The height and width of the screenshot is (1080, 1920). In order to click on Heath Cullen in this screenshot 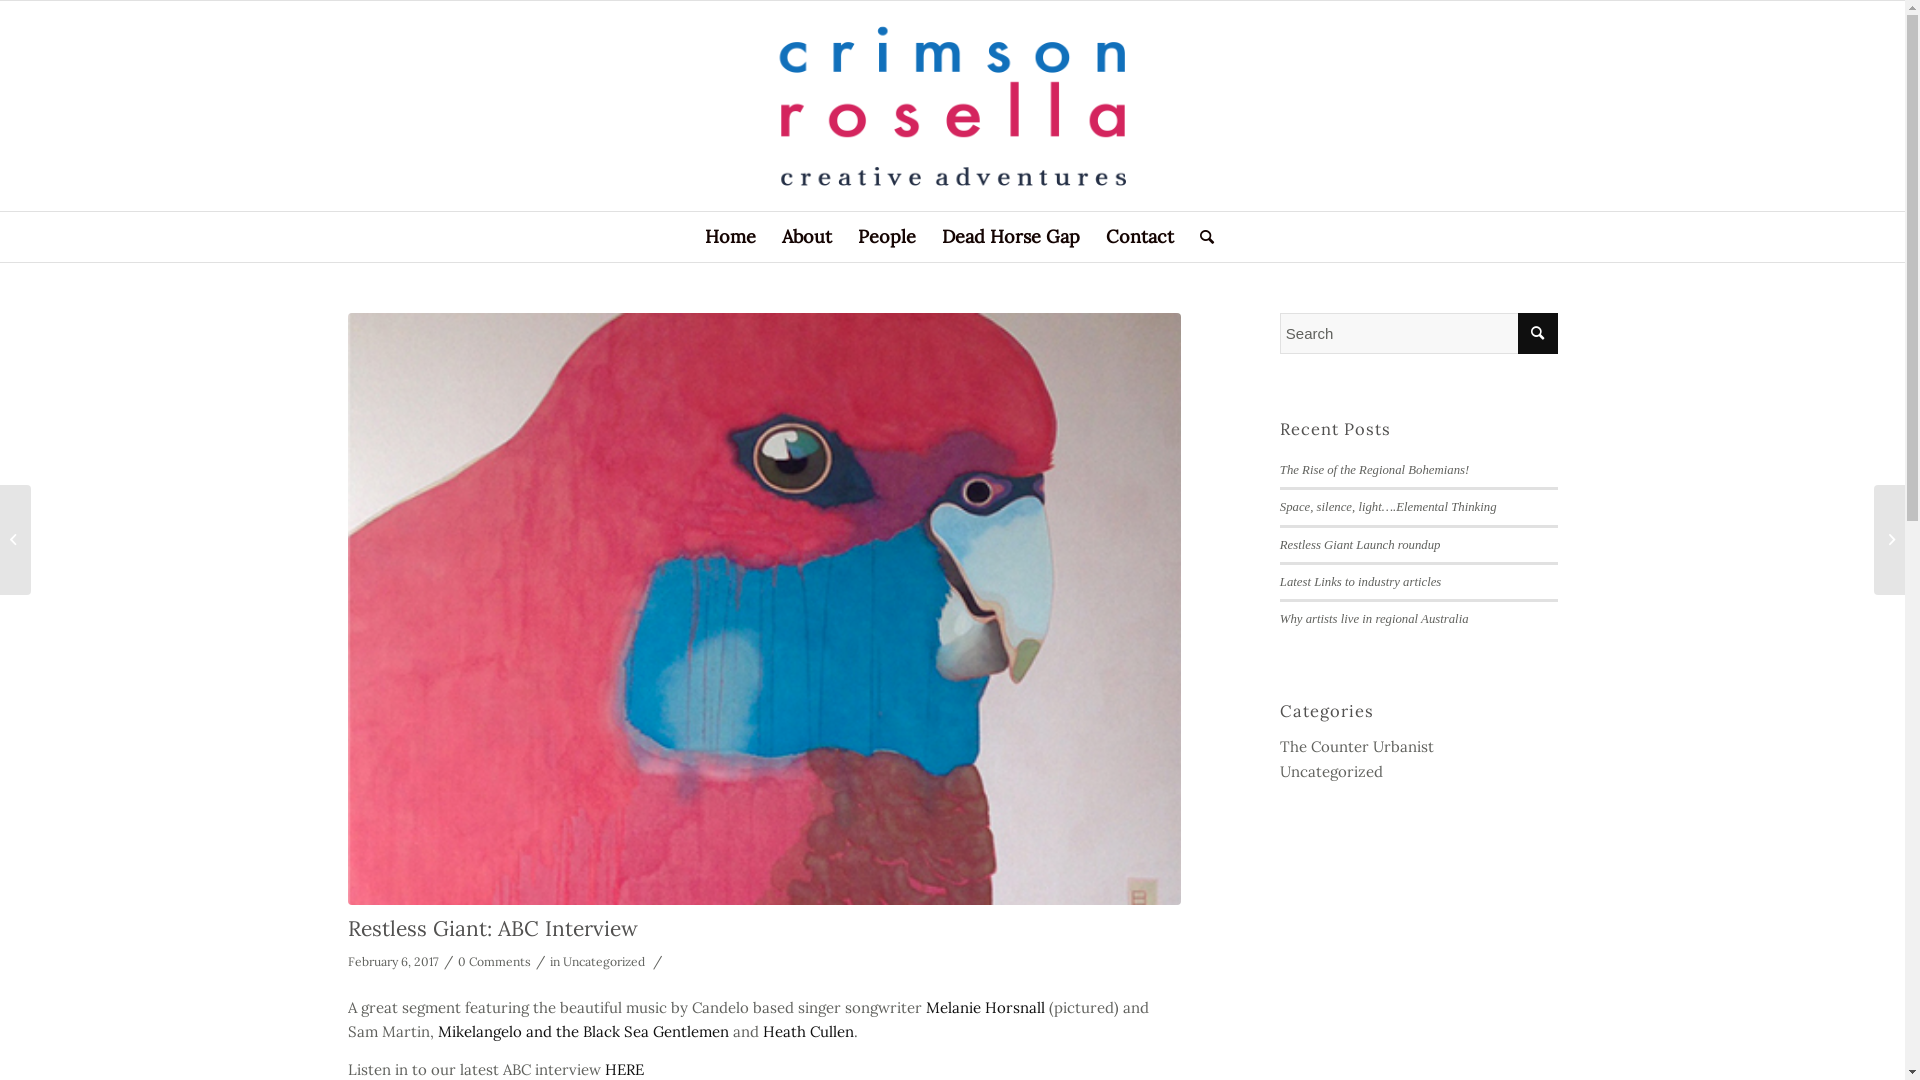, I will do `click(808, 1032)`.